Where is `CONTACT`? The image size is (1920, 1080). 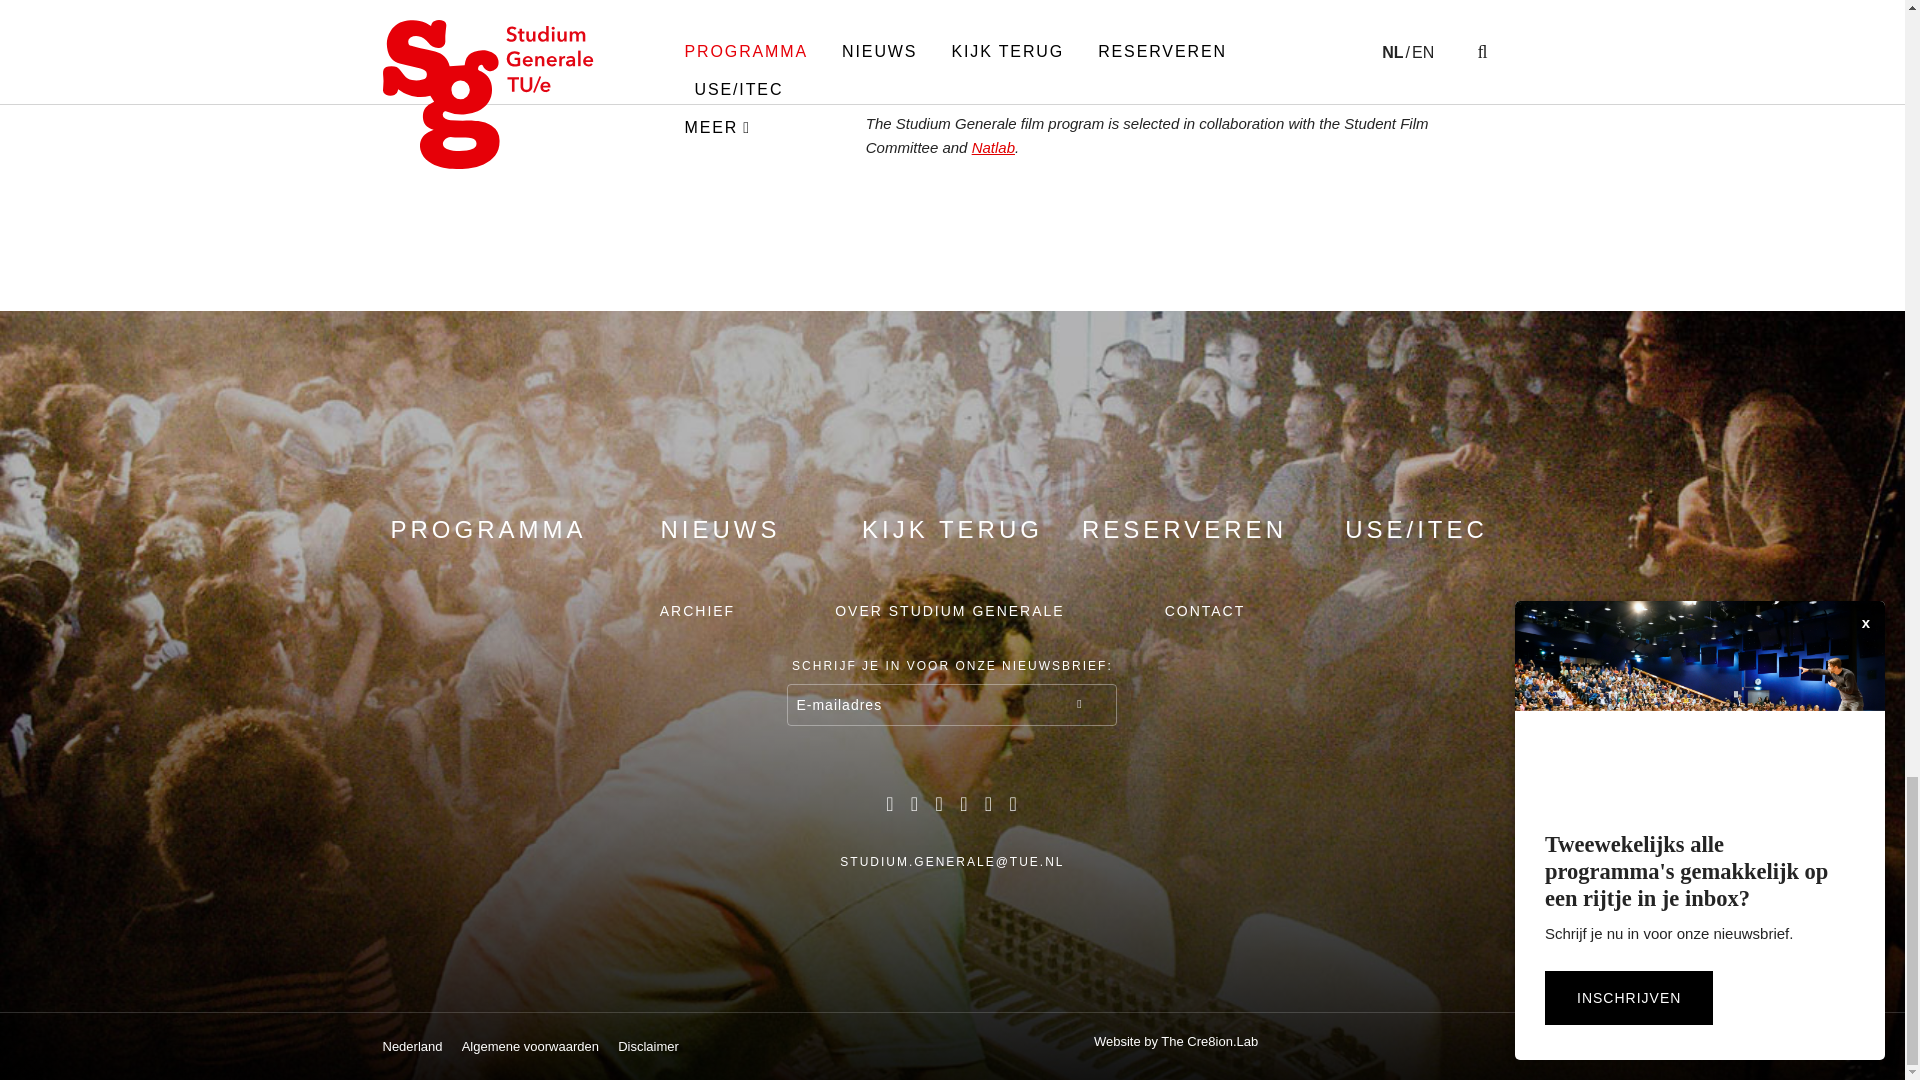 CONTACT is located at coordinates (1206, 611).